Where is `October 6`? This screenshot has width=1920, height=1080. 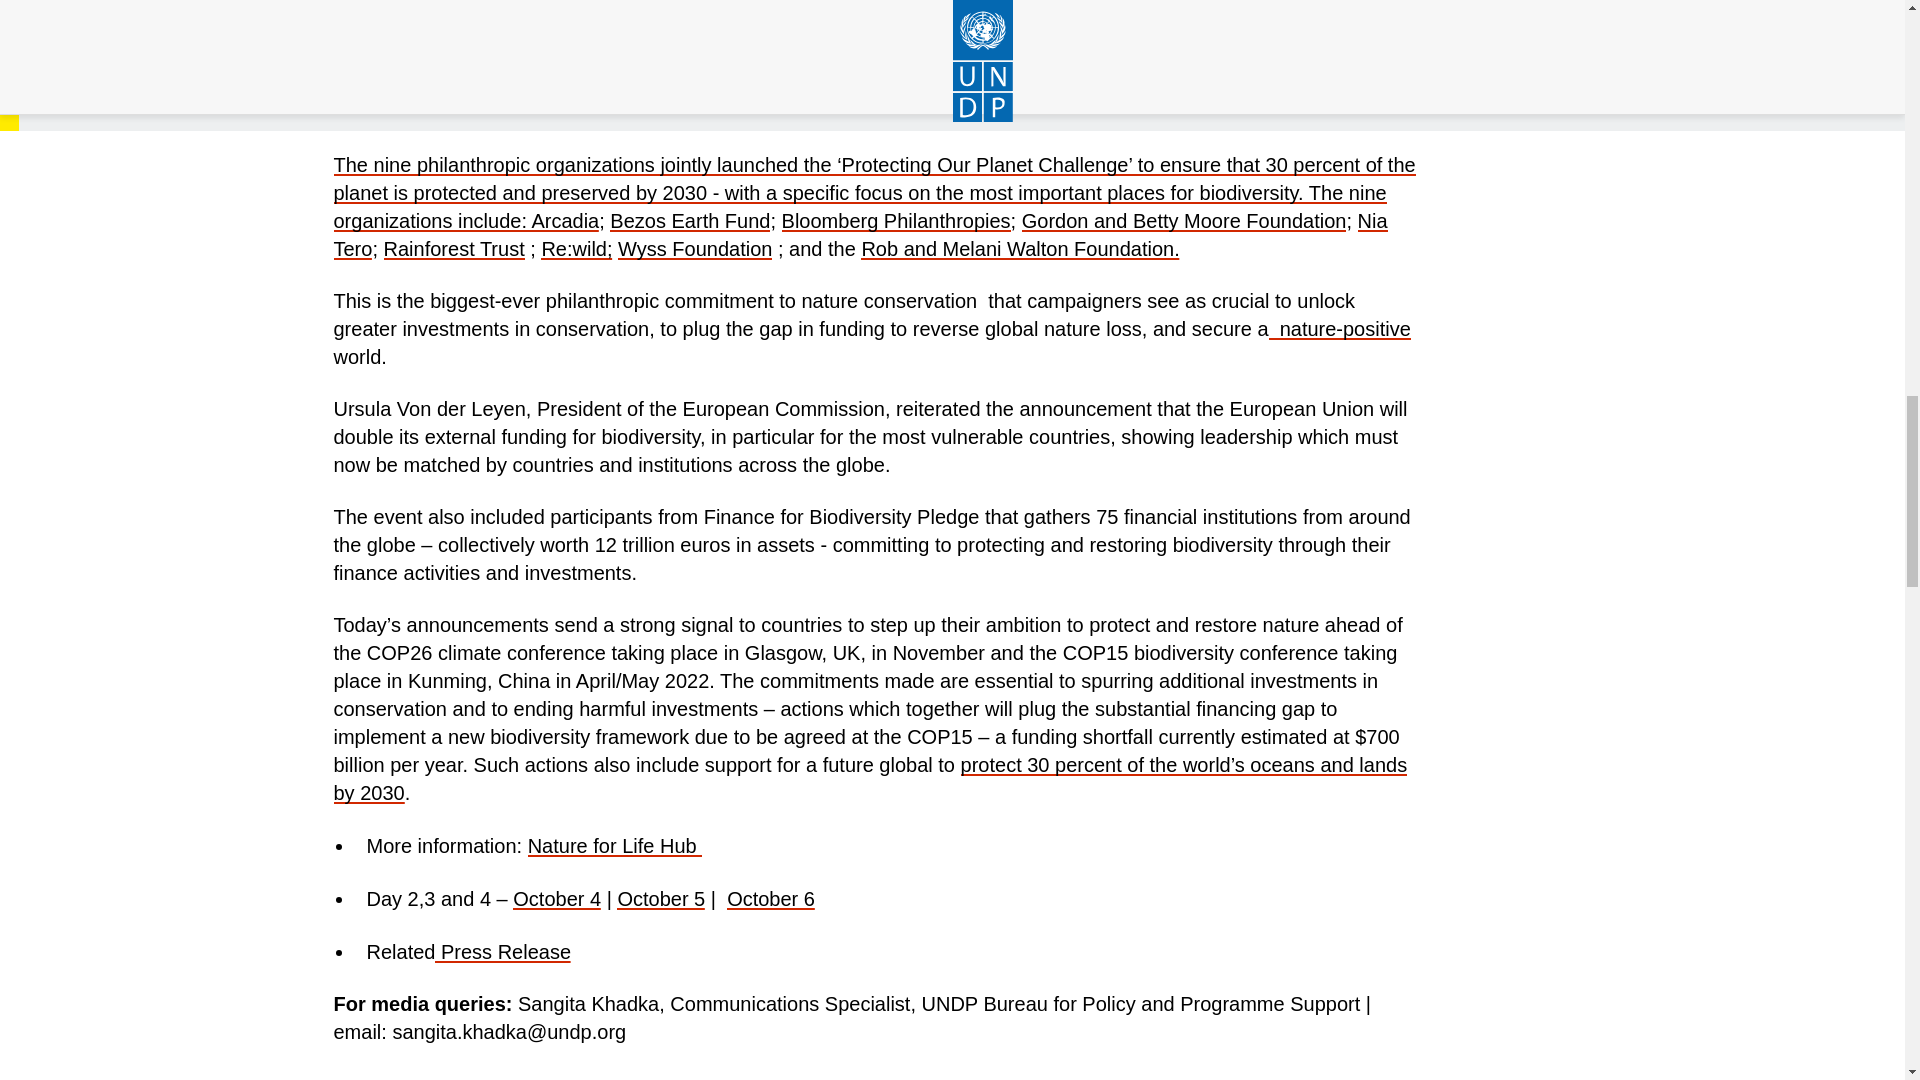
October 6 is located at coordinates (770, 898).